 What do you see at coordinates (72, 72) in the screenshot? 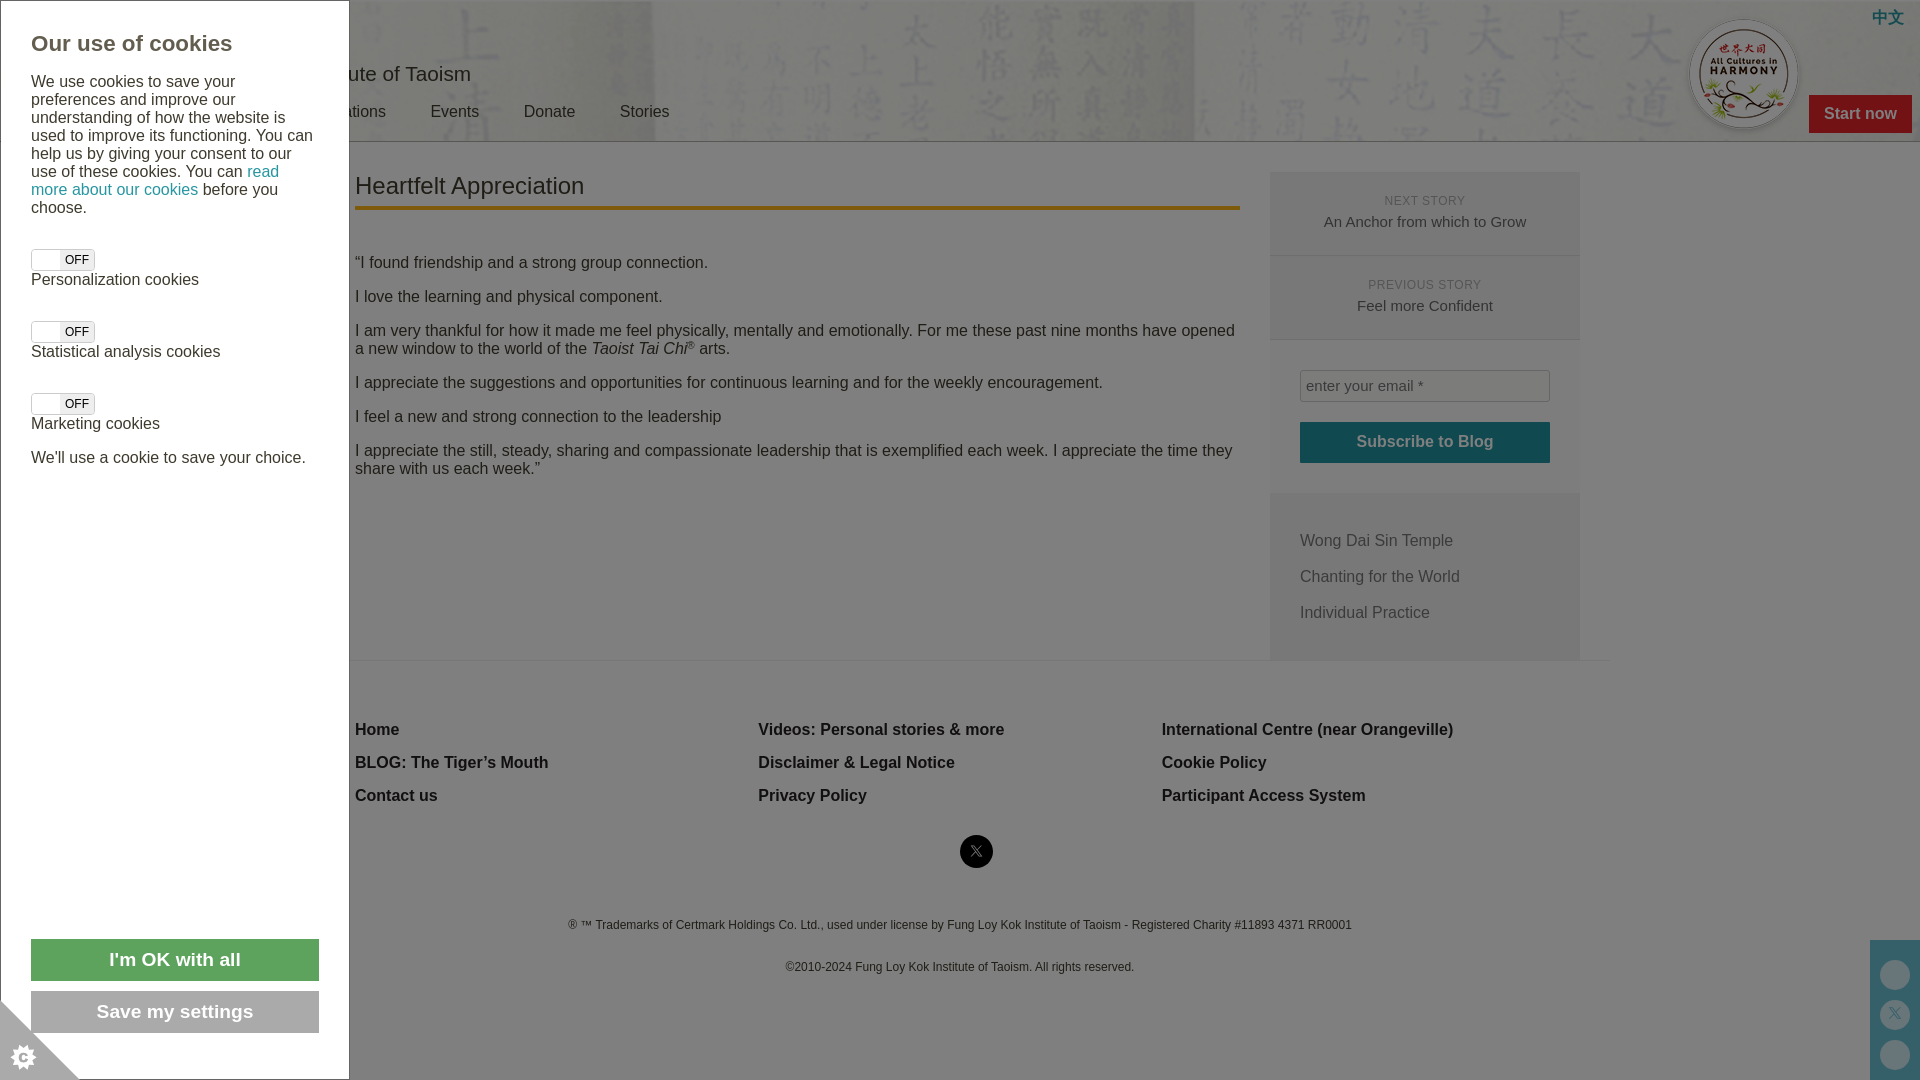
I see `Fung Loy Kok Institute of Taoism` at bounding box center [72, 72].